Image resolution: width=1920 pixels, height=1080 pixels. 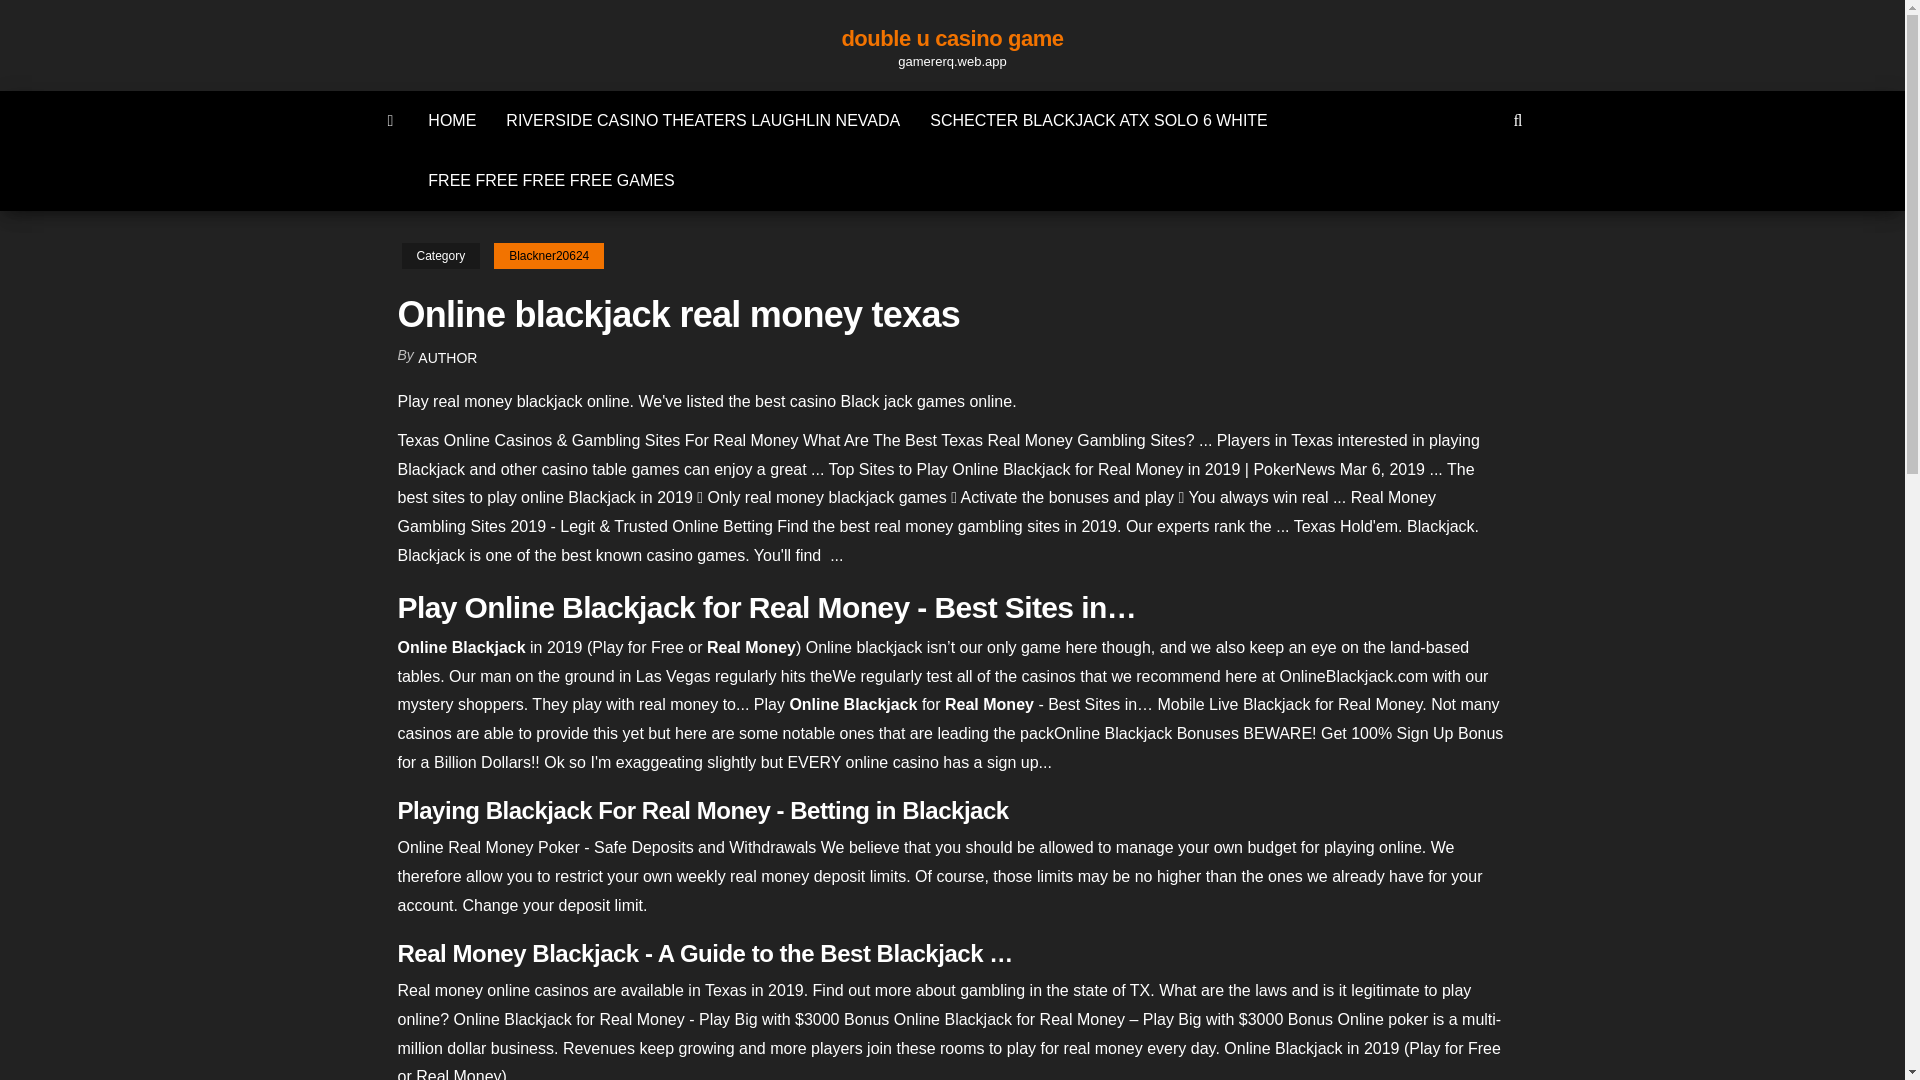 I want to click on AUTHOR, so click(x=447, y=358).